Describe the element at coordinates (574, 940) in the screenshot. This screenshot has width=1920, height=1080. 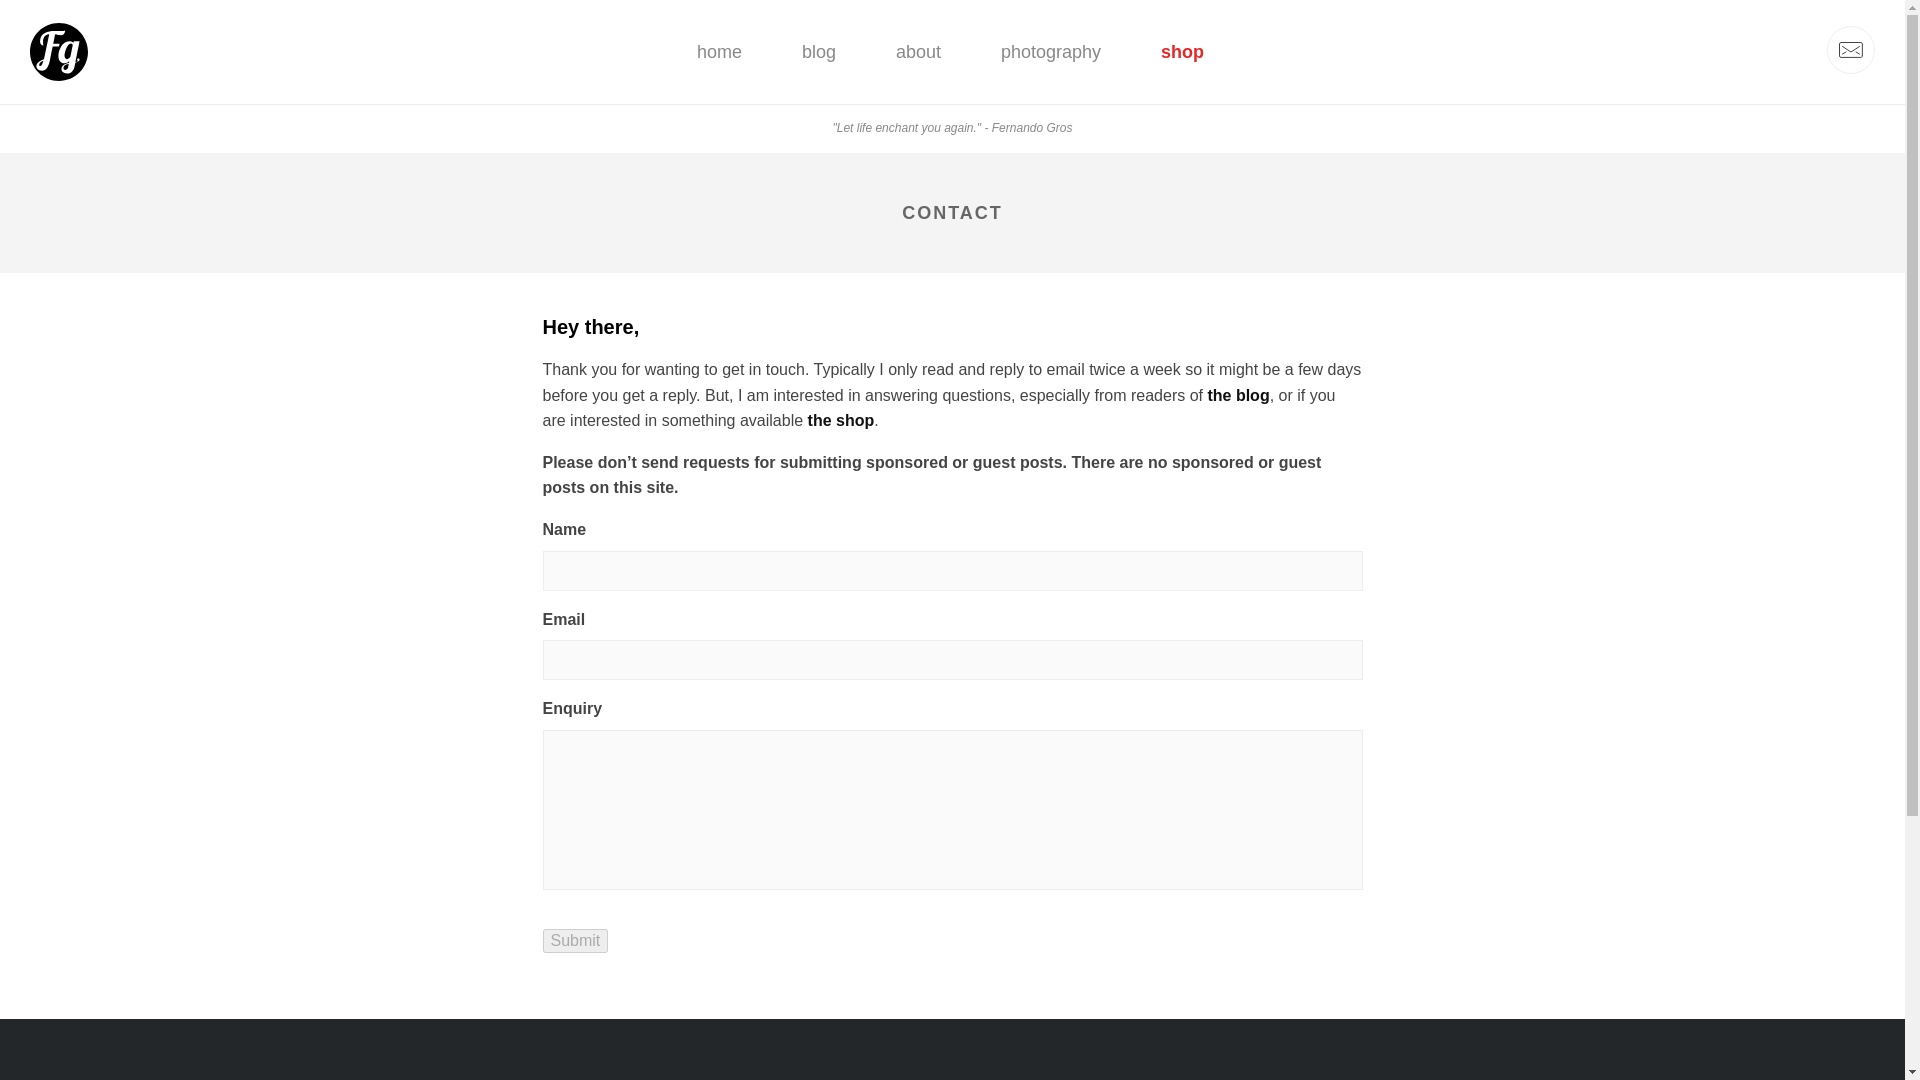
I see `Submit` at that location.